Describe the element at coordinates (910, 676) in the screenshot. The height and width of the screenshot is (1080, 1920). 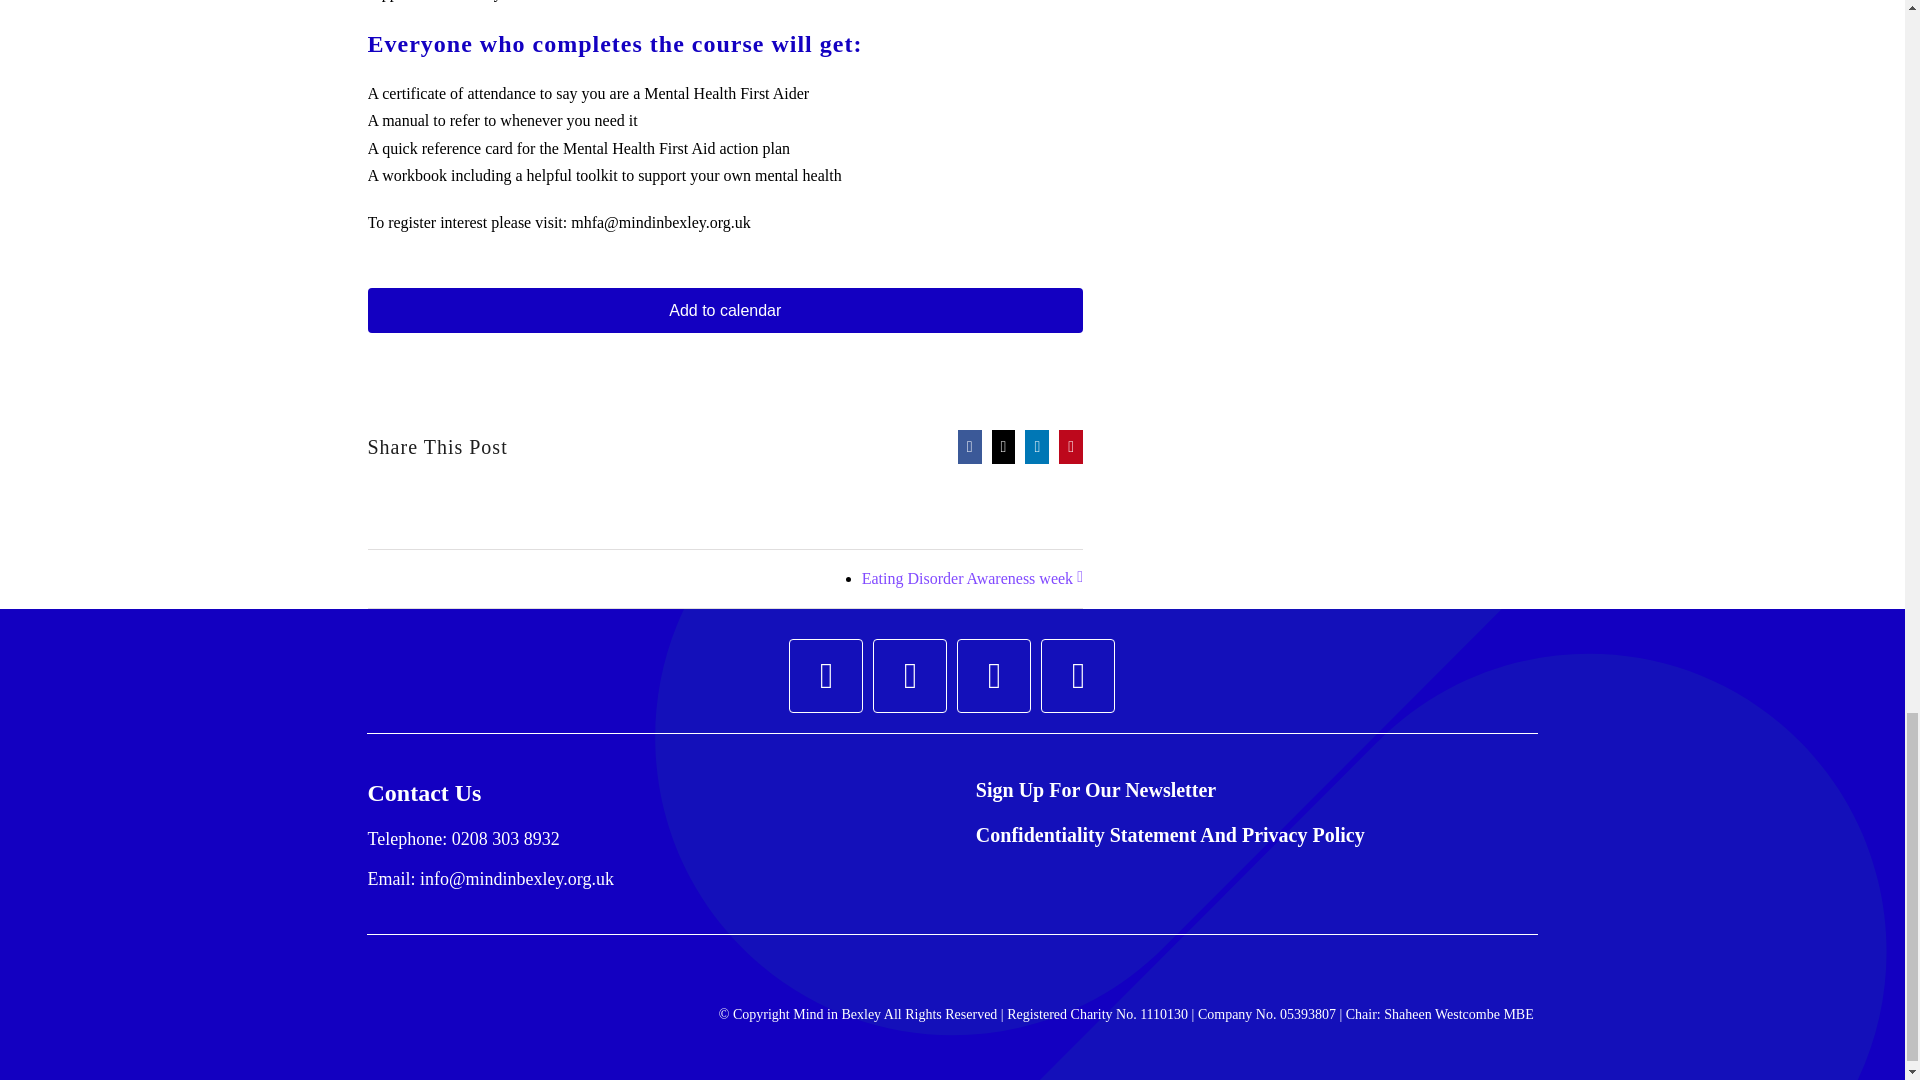
I see `Instagram` at that location.